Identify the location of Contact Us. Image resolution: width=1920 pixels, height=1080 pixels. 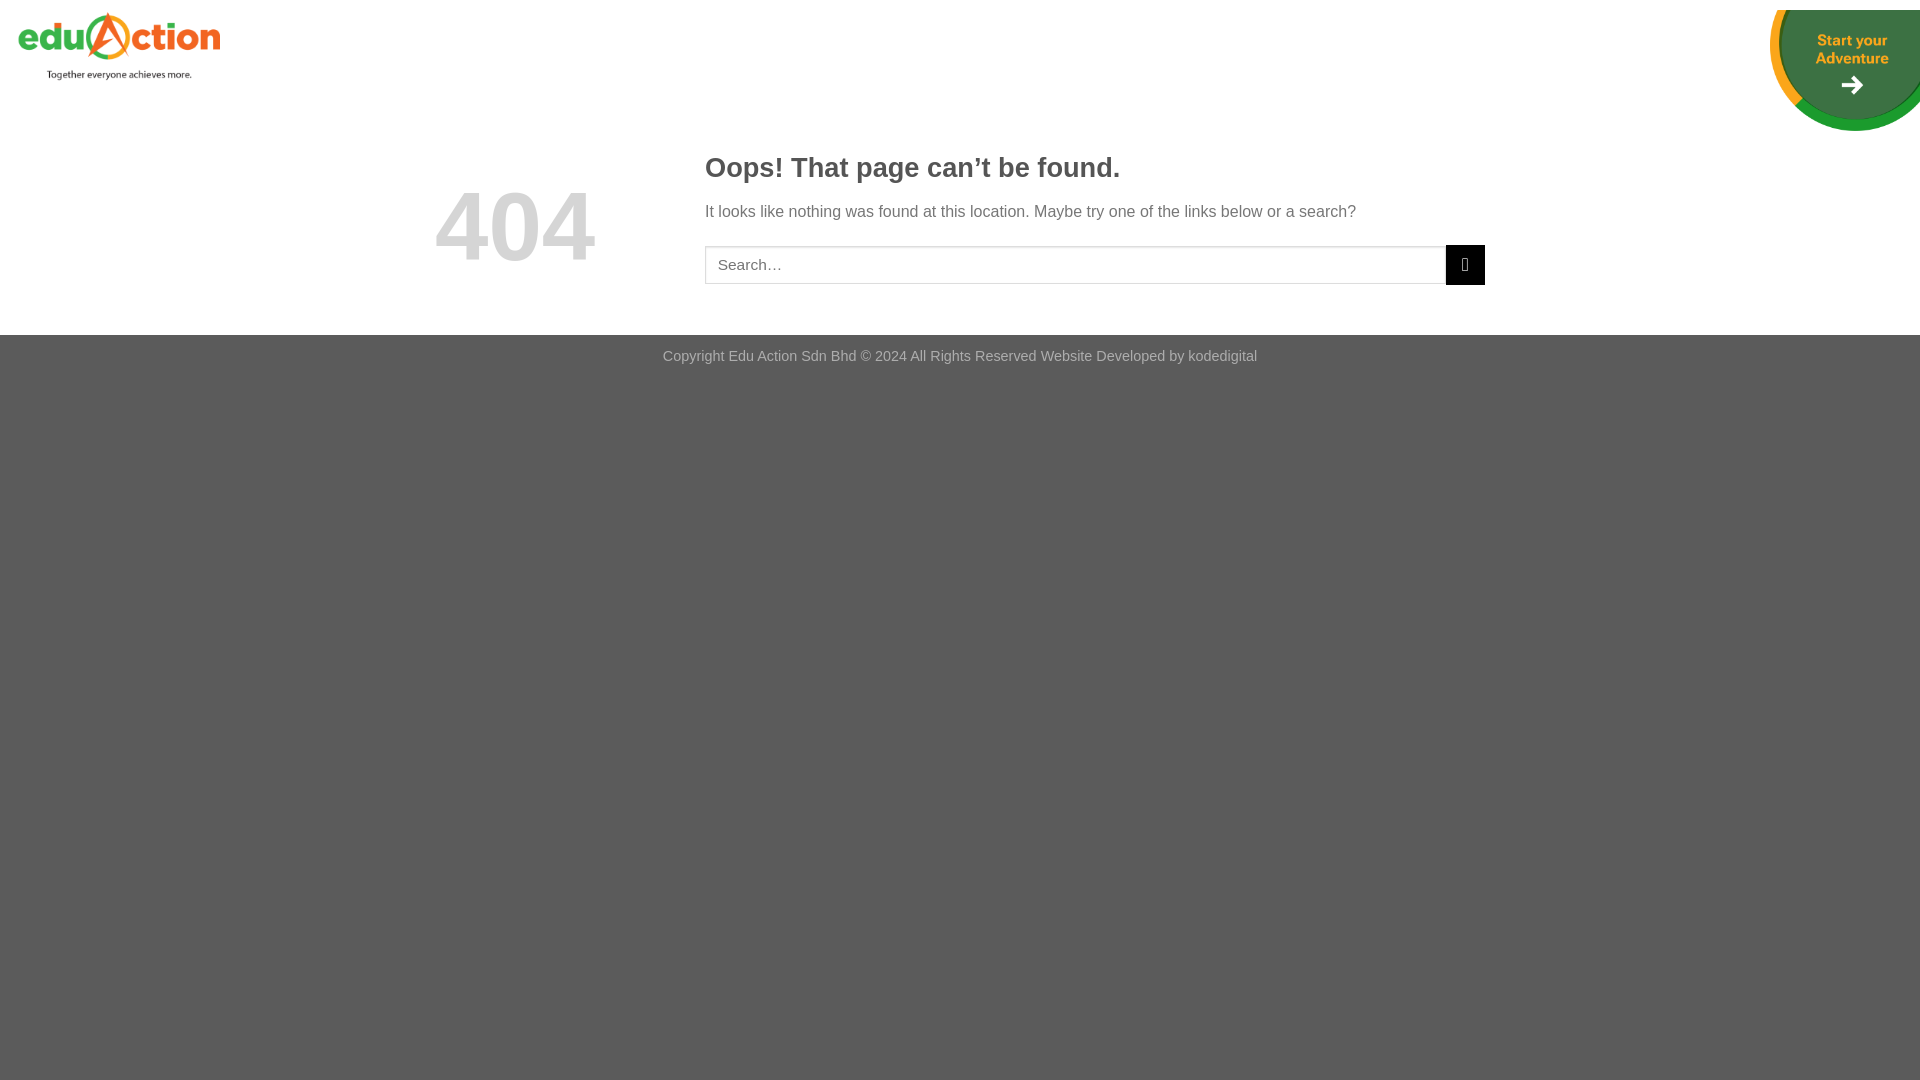
(414, 44).